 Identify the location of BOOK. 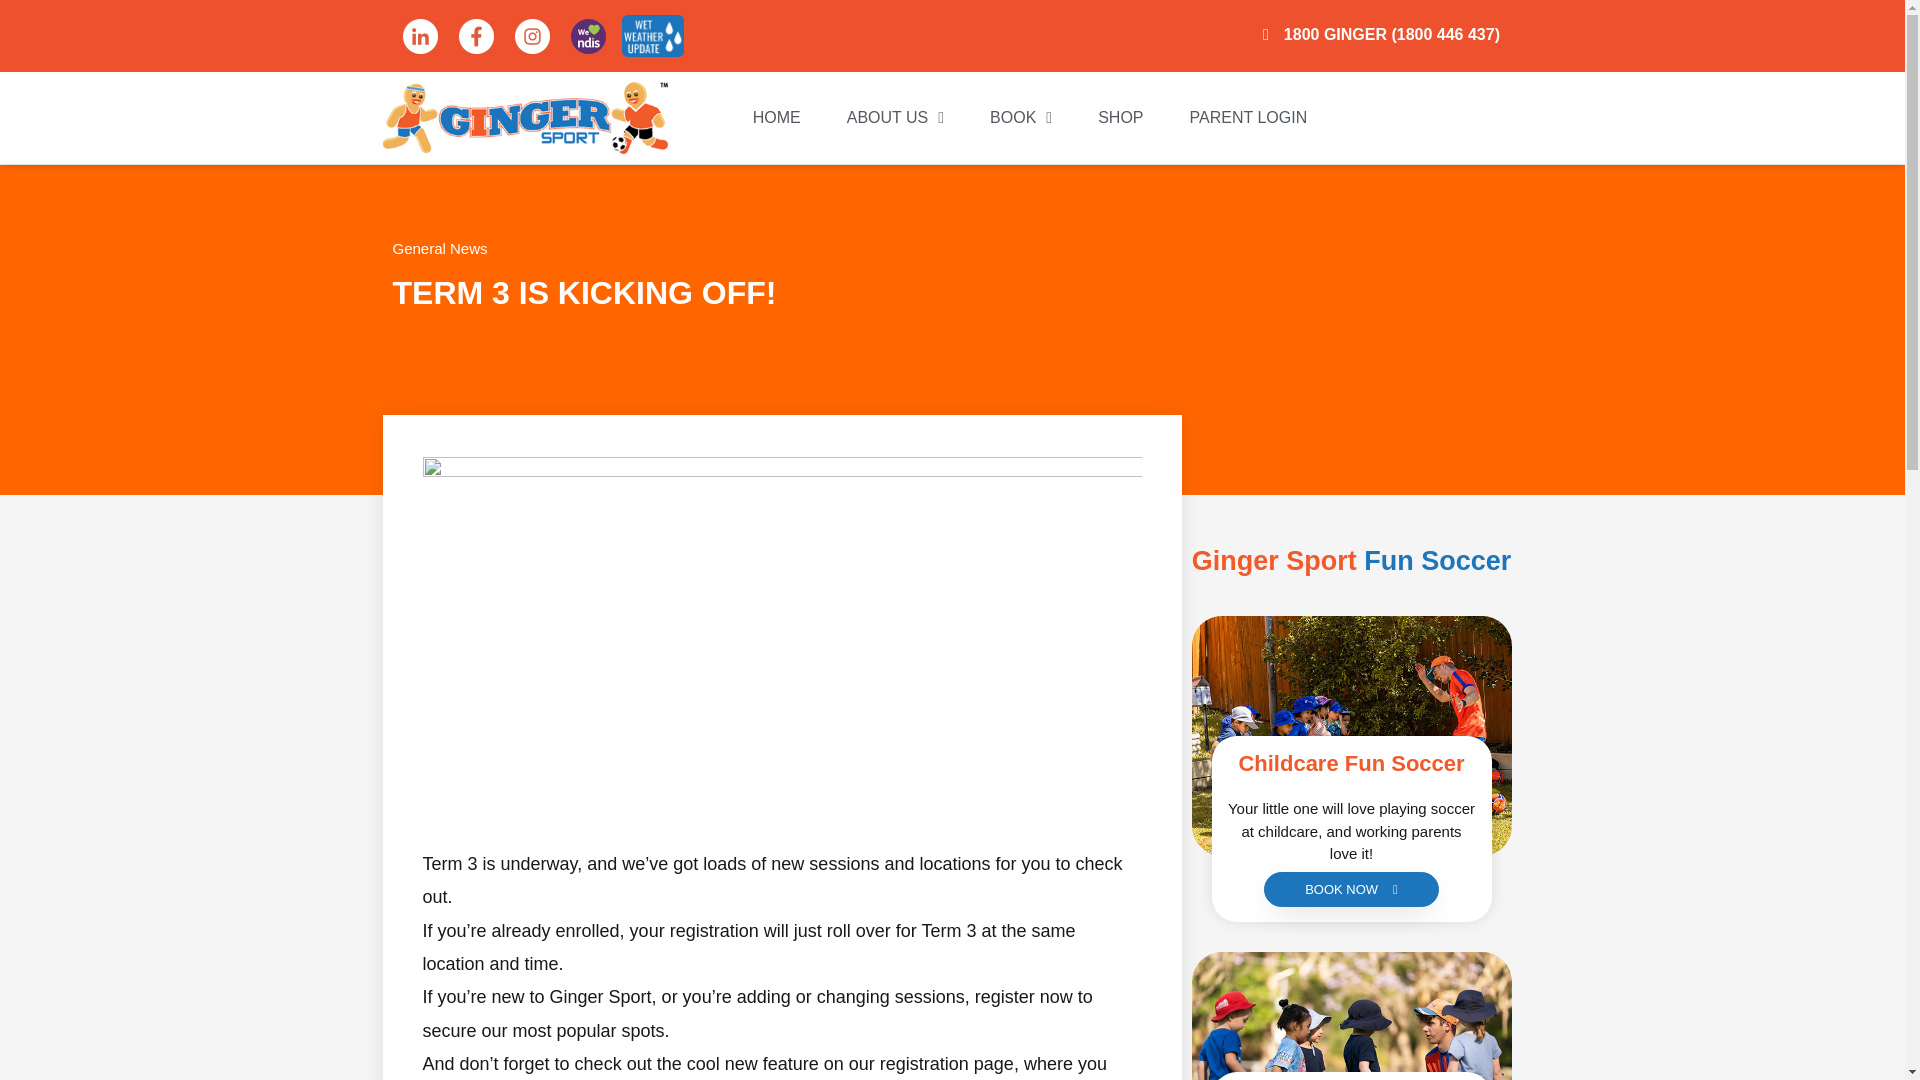
(1020, 118).